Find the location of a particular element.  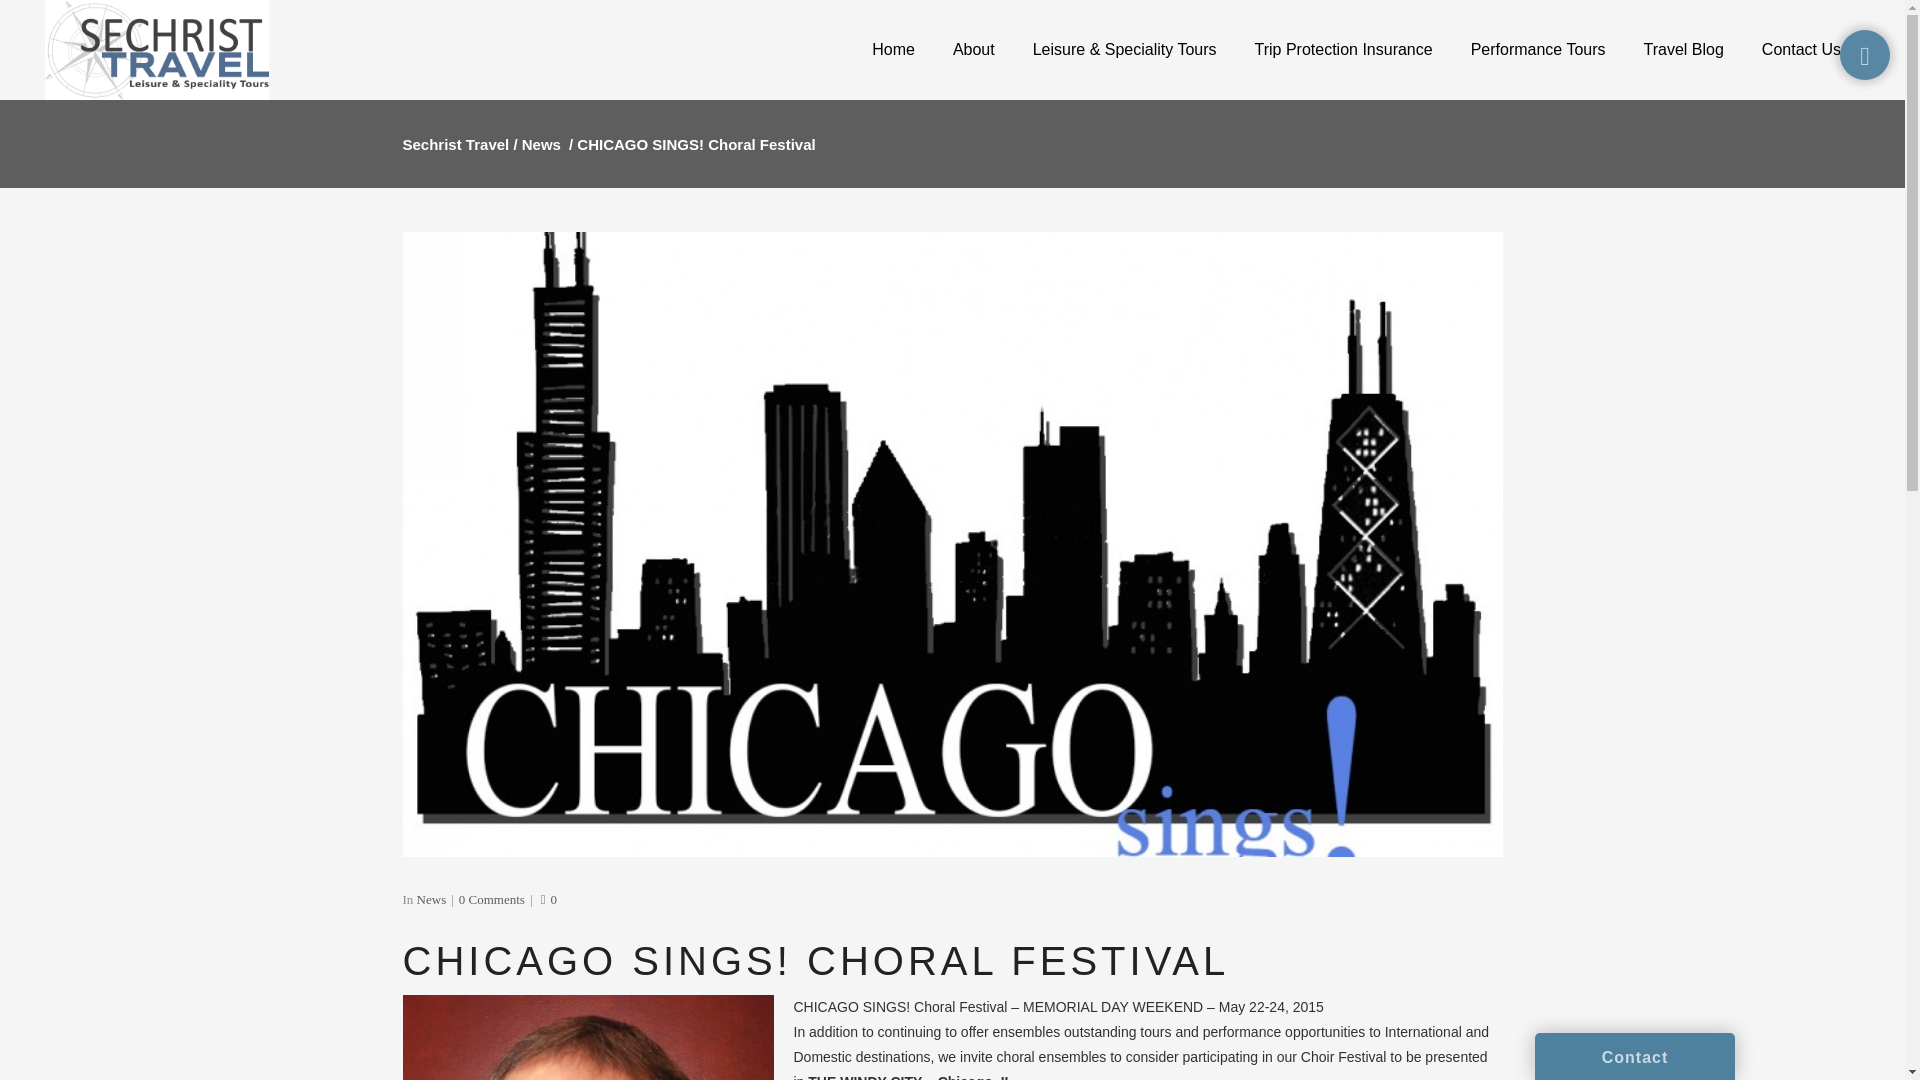

News is located at coordinates (541, 144).